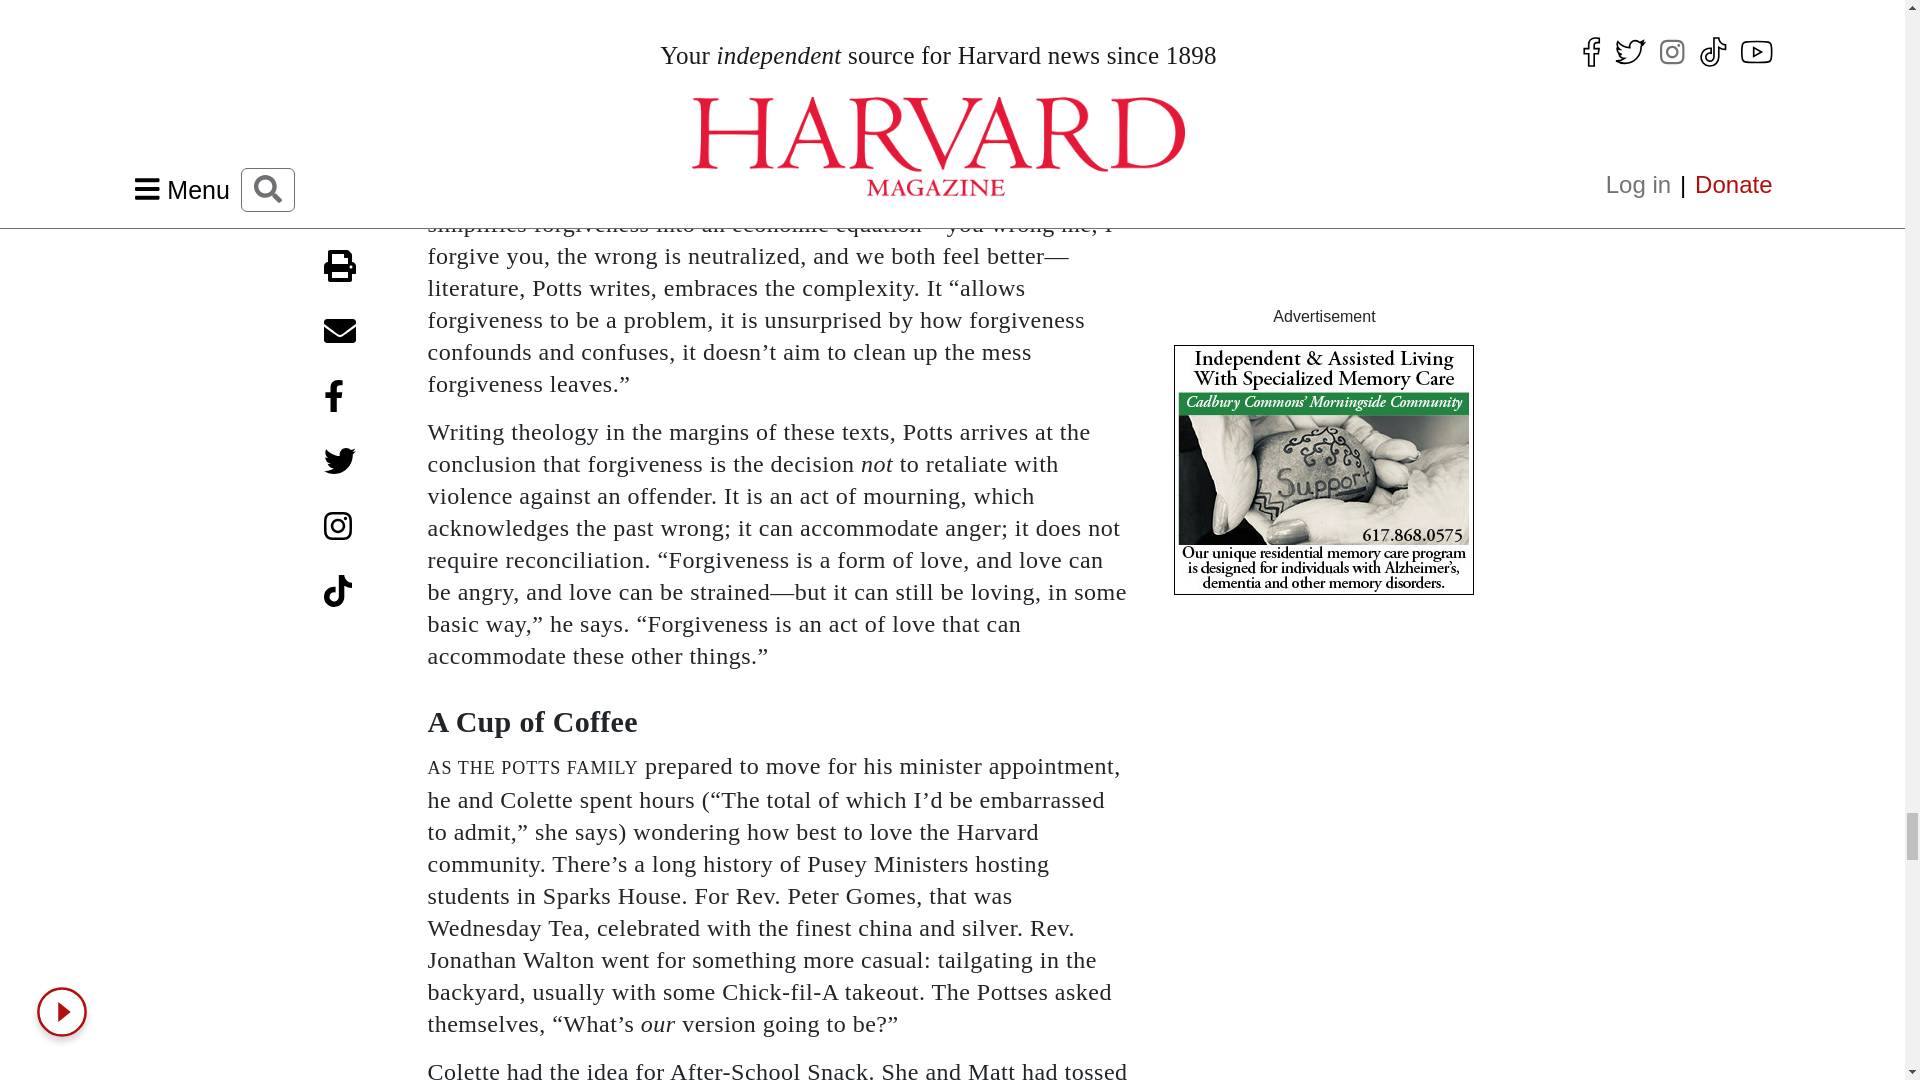 The image size is (1920, 1080). Describe the element at coordinates (1324, 470) in the screenshot. I see `MJ20 Cadbury Commons: morningside 300x250` at that location.